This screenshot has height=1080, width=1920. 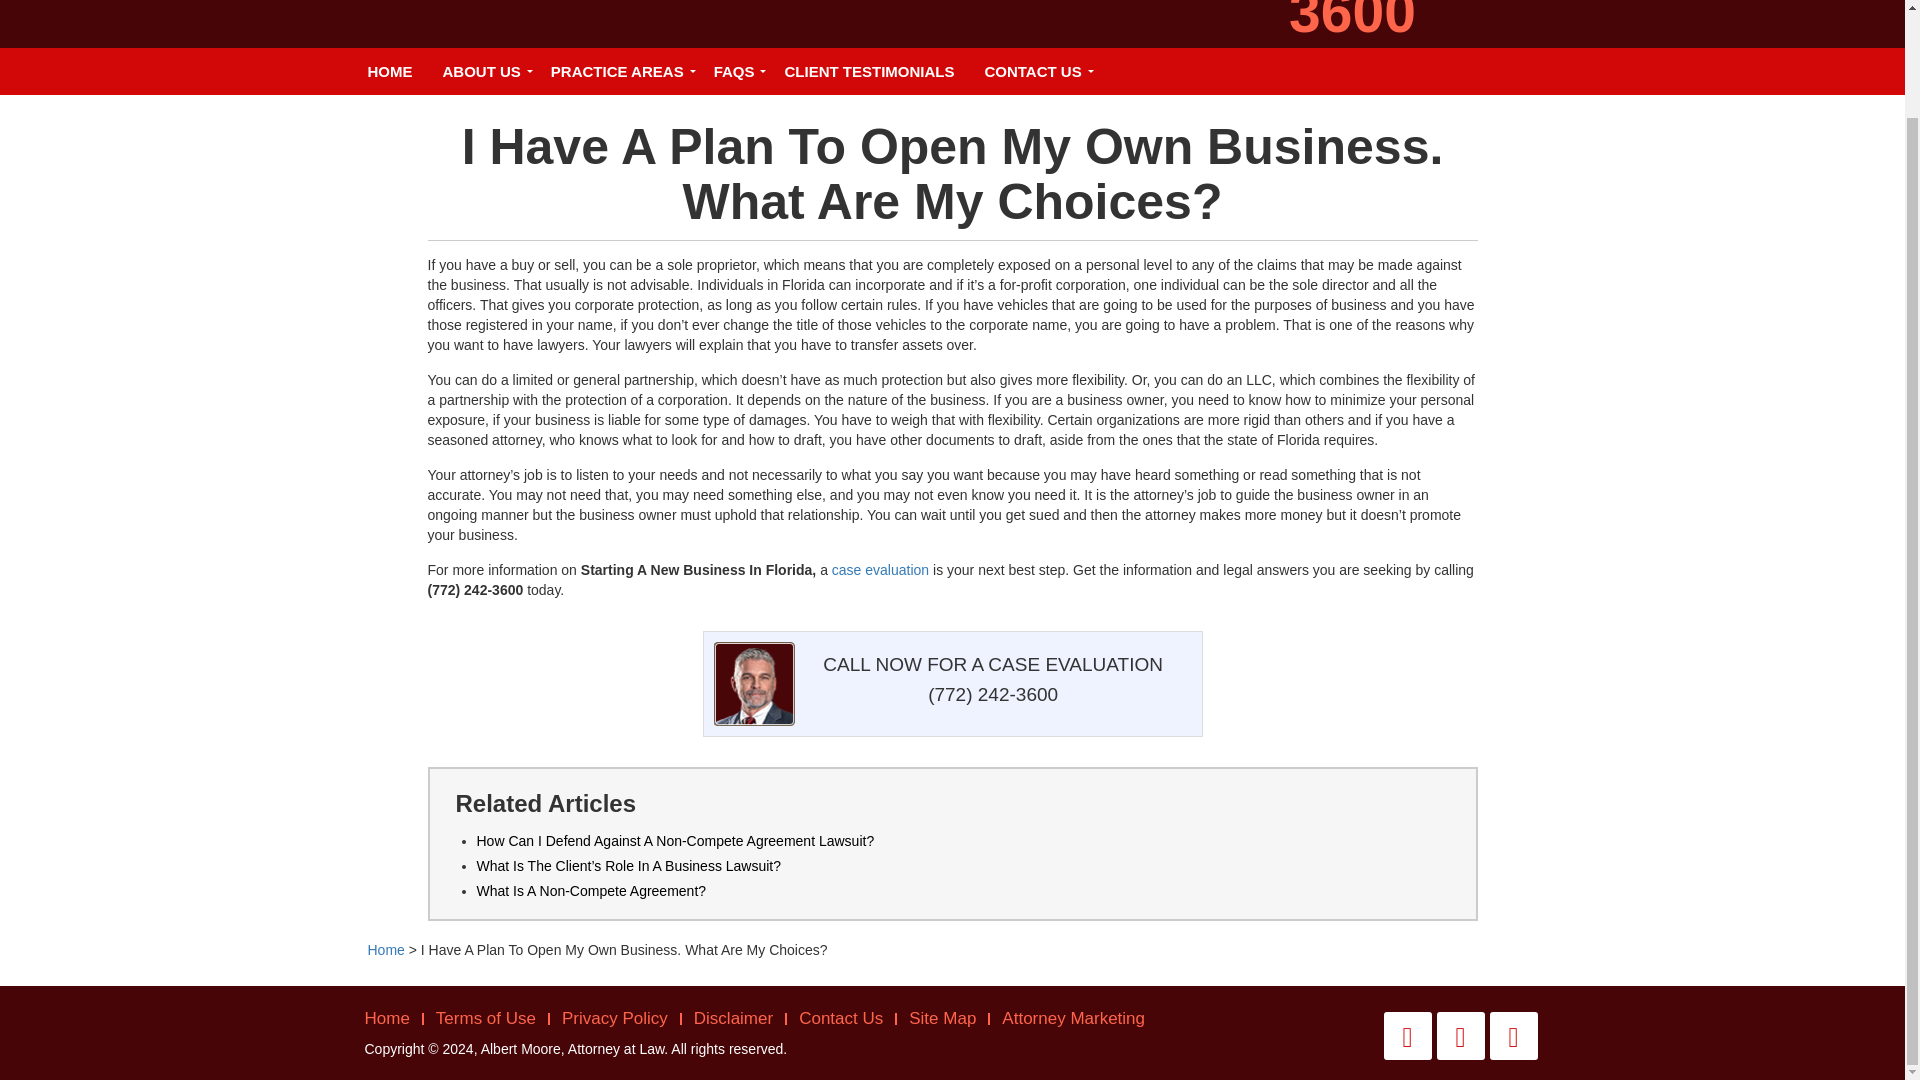 I want to click on Attorney Marketing, so click(x=1074, y=1018).